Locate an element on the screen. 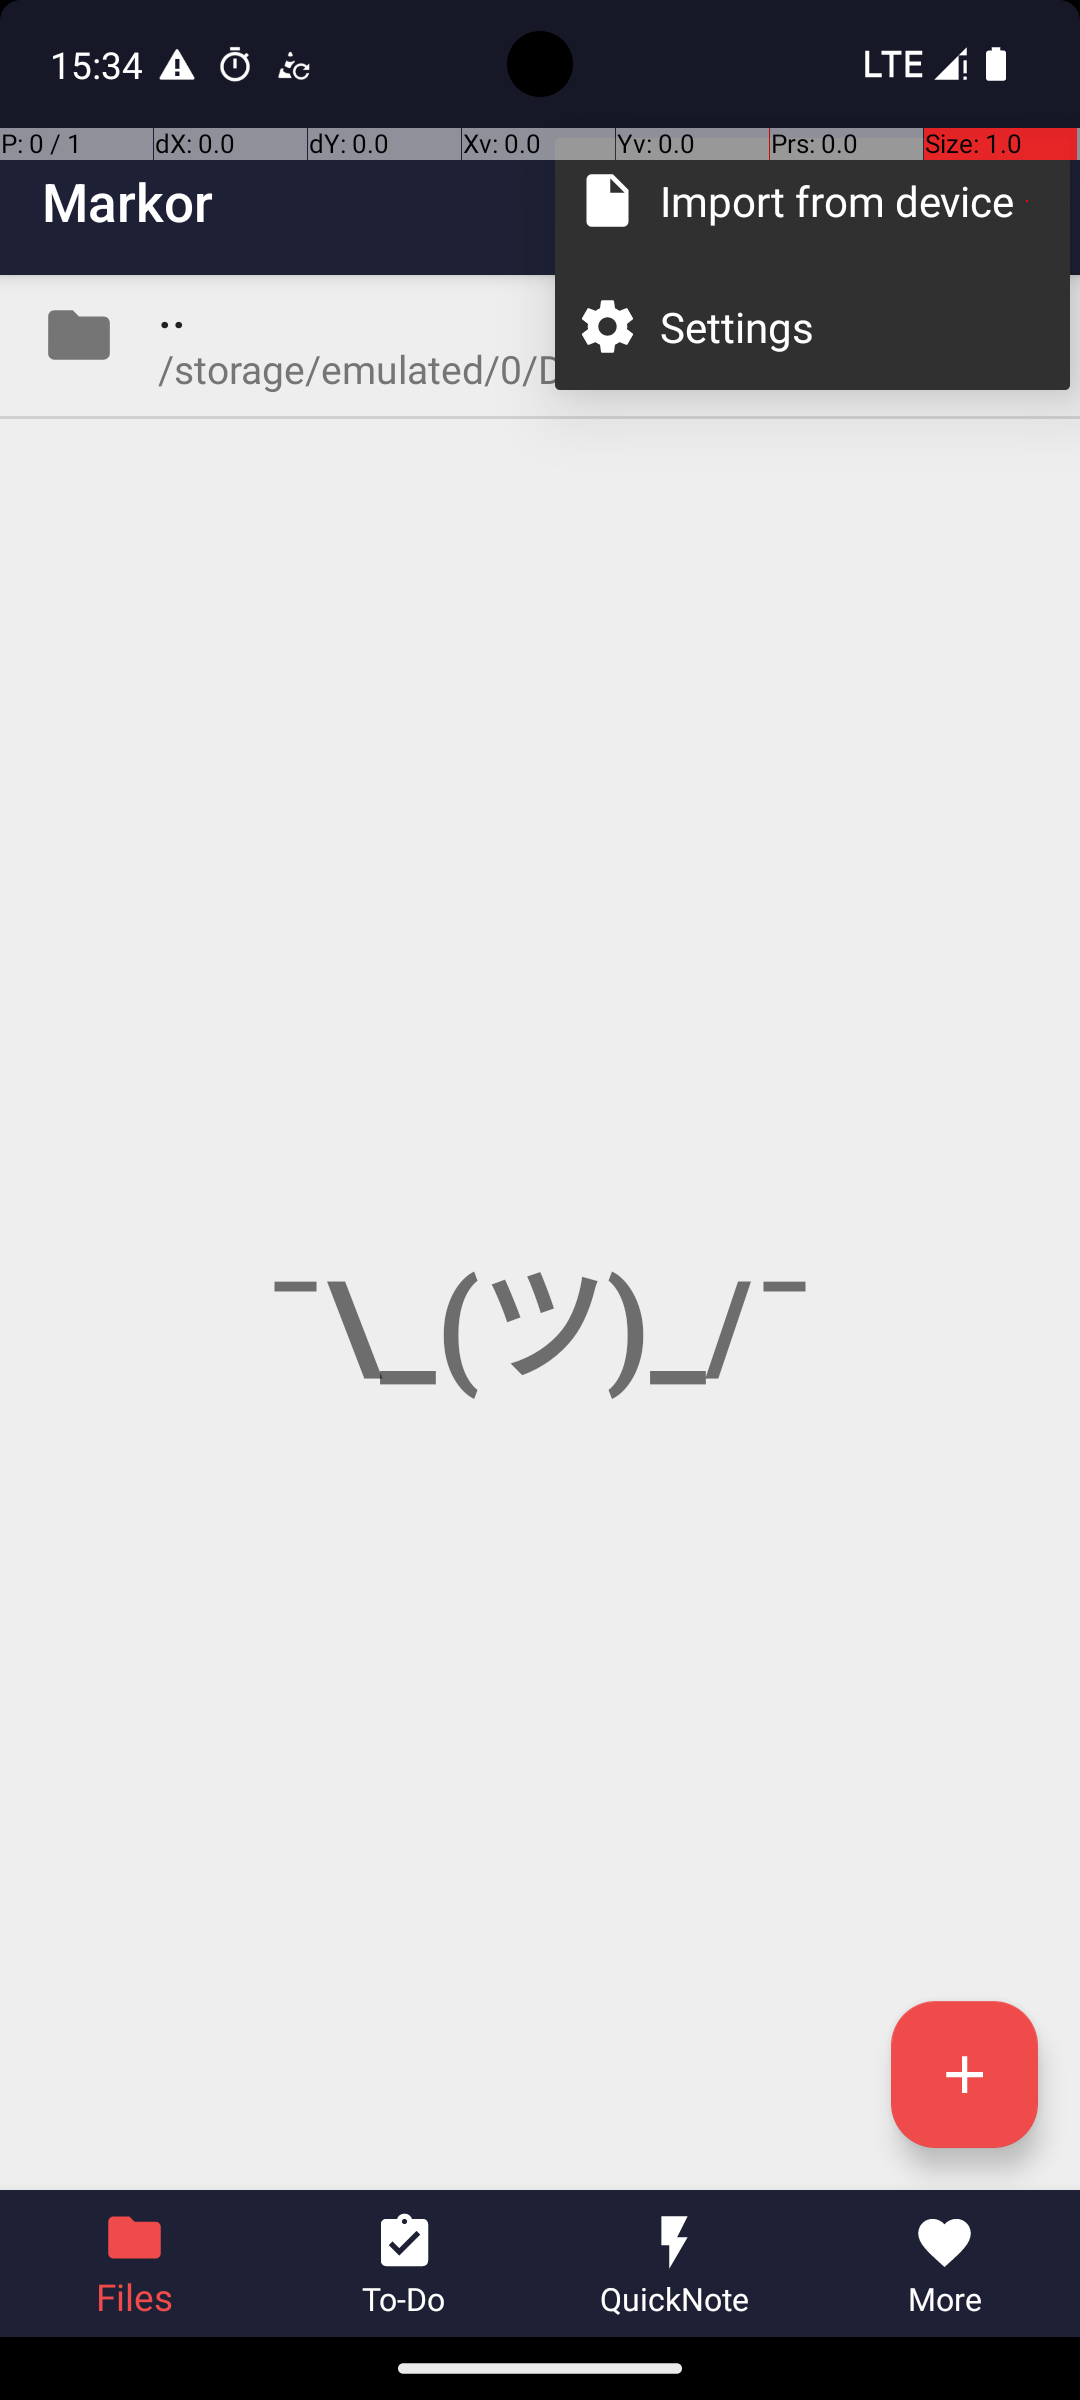 The height and width of the screenshot is (2400, 1080). Import from device is located at coordinates (844, 200).